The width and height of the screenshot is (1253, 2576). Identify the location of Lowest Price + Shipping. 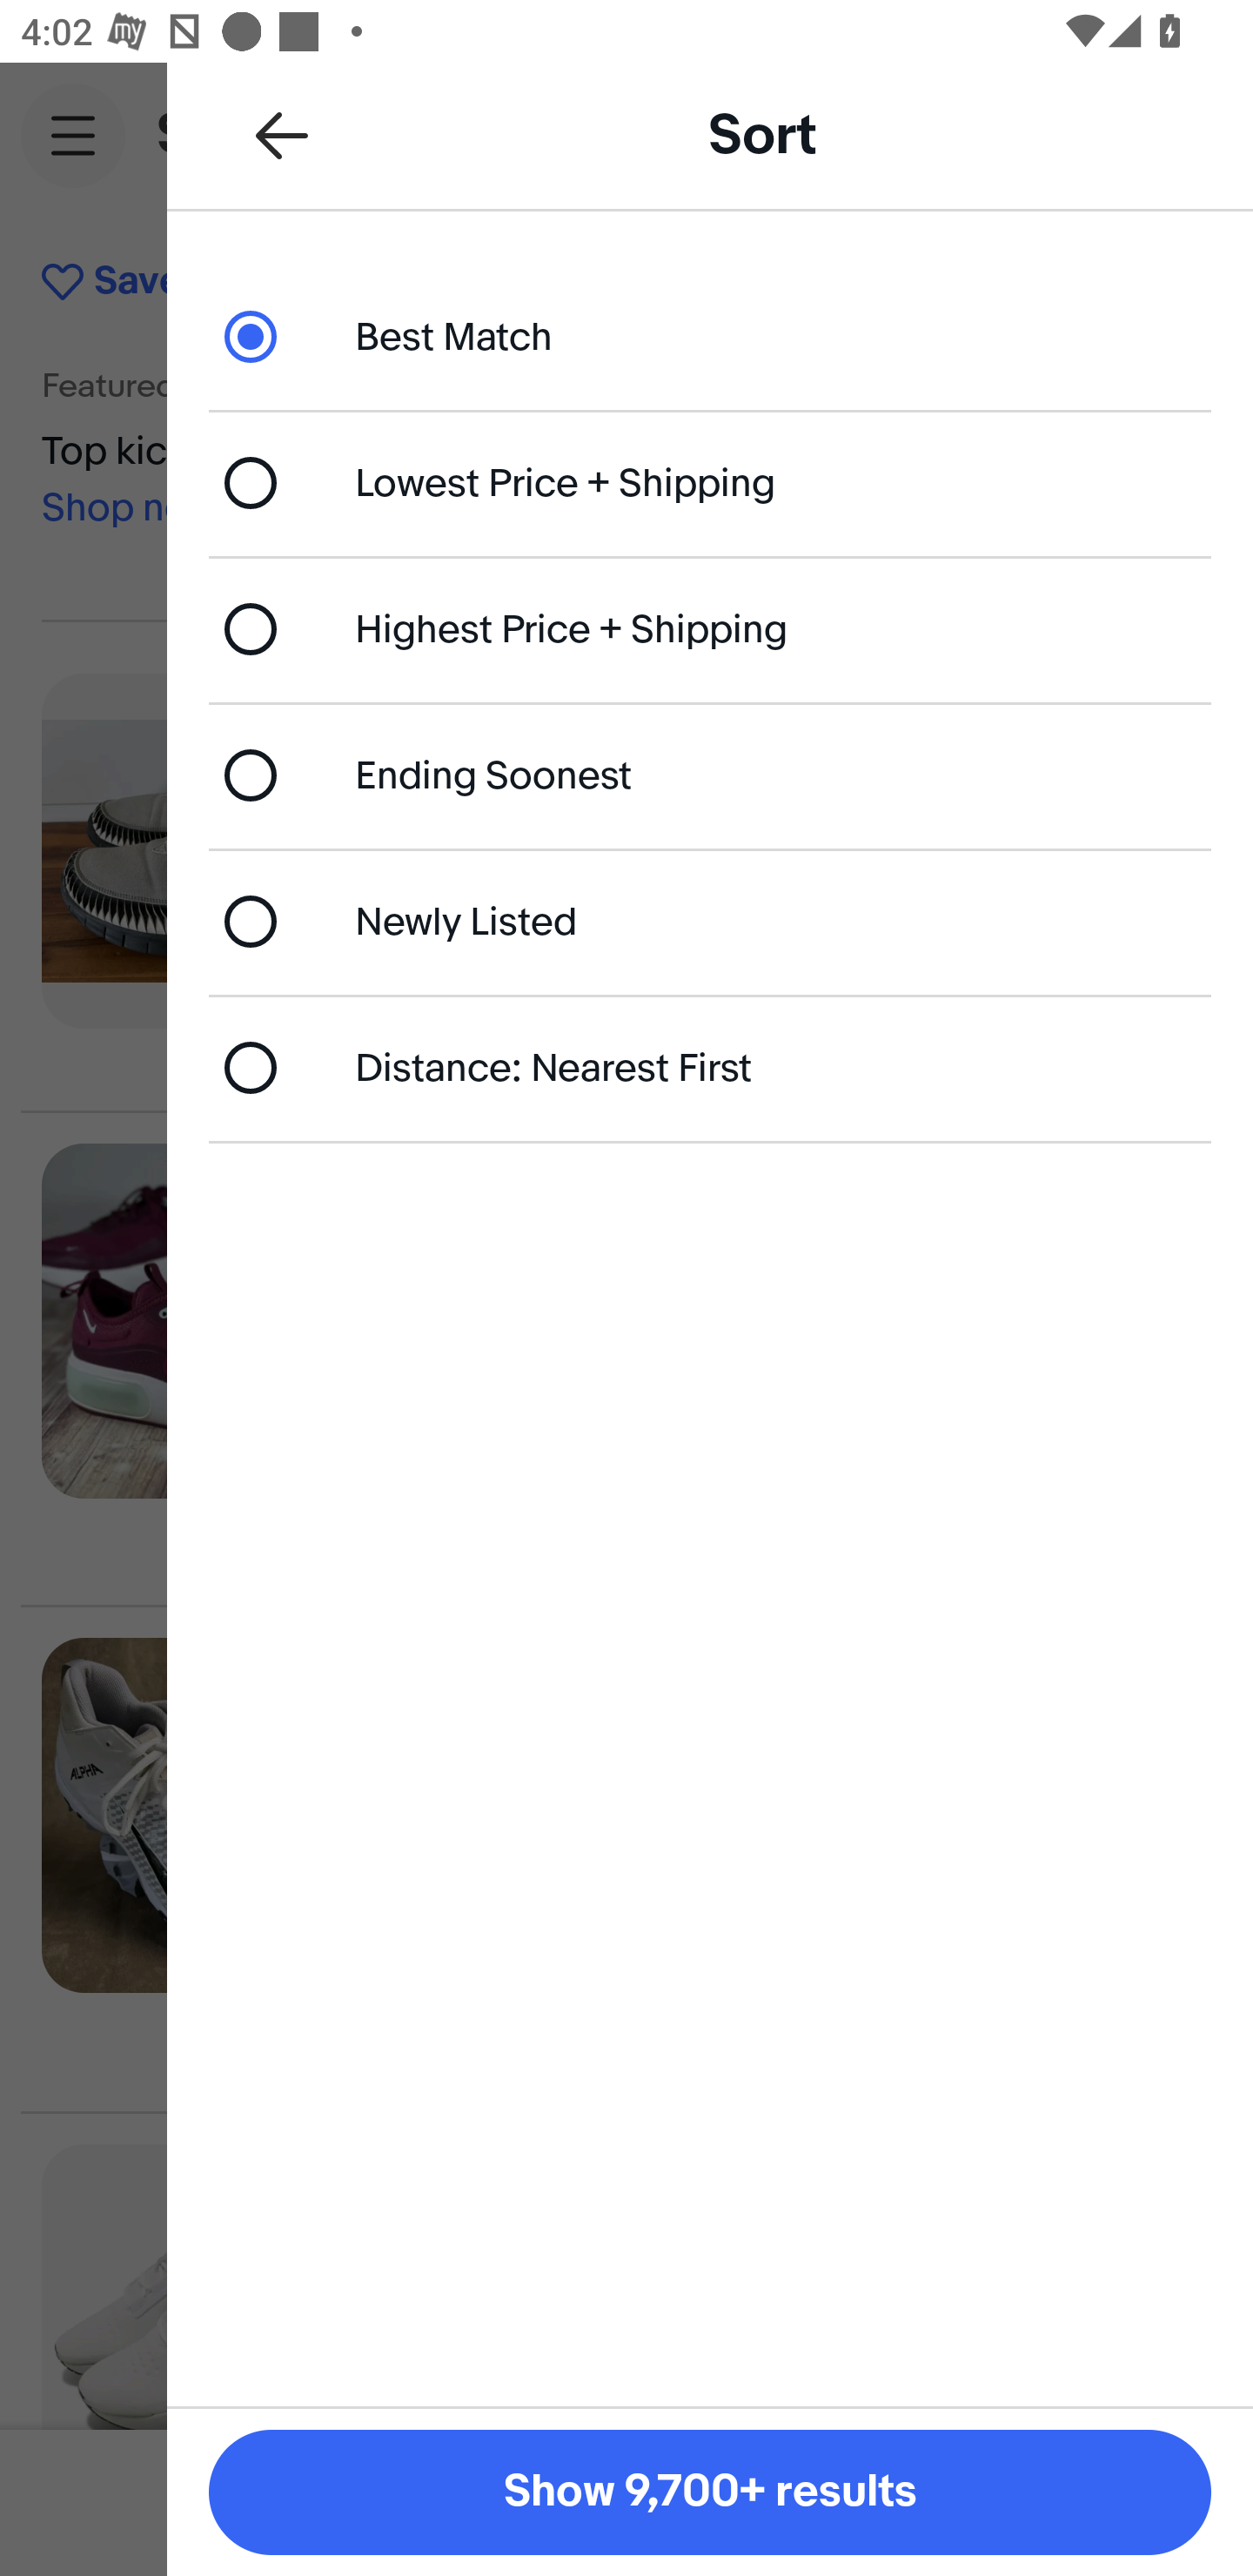
(710, 482).